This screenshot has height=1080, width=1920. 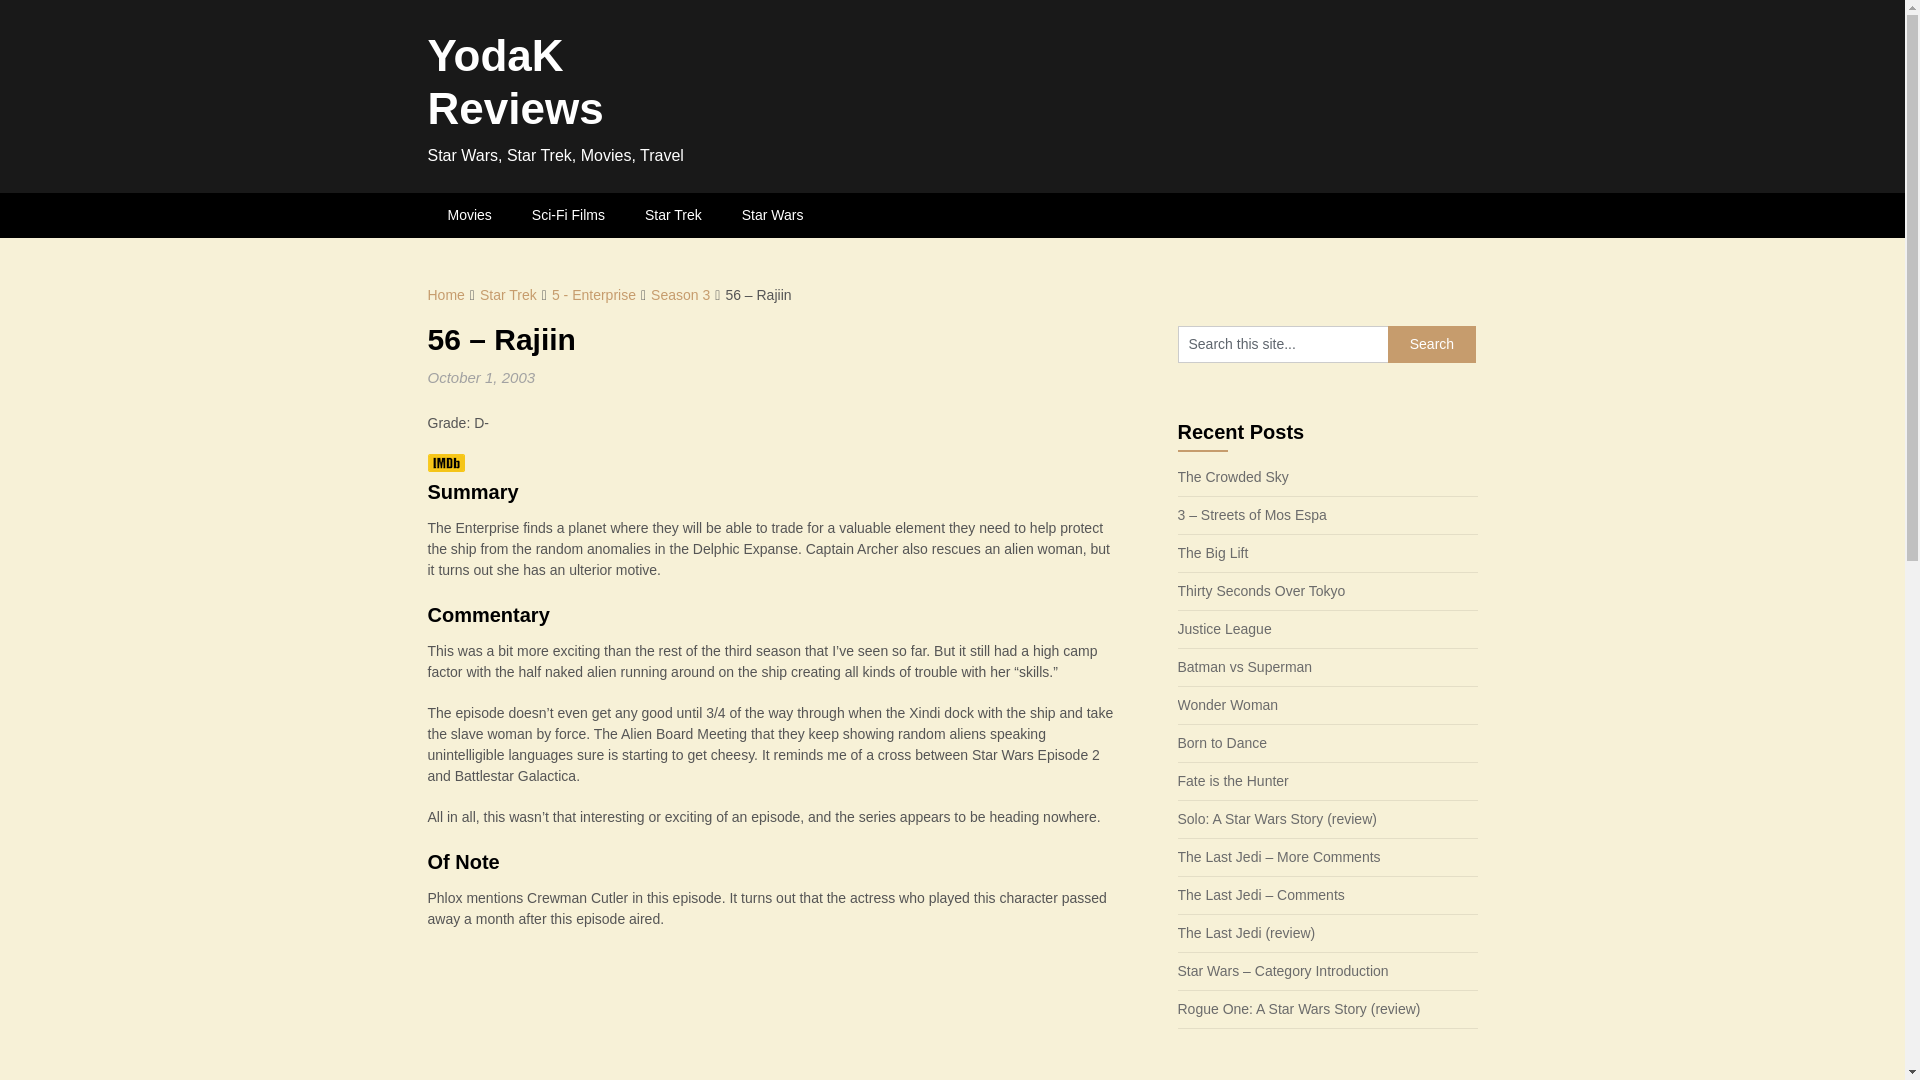 What do you see at coordinates (516, 82) in the screenshot?
I see `YodaK Reviews` at bounding box center [516, 82].